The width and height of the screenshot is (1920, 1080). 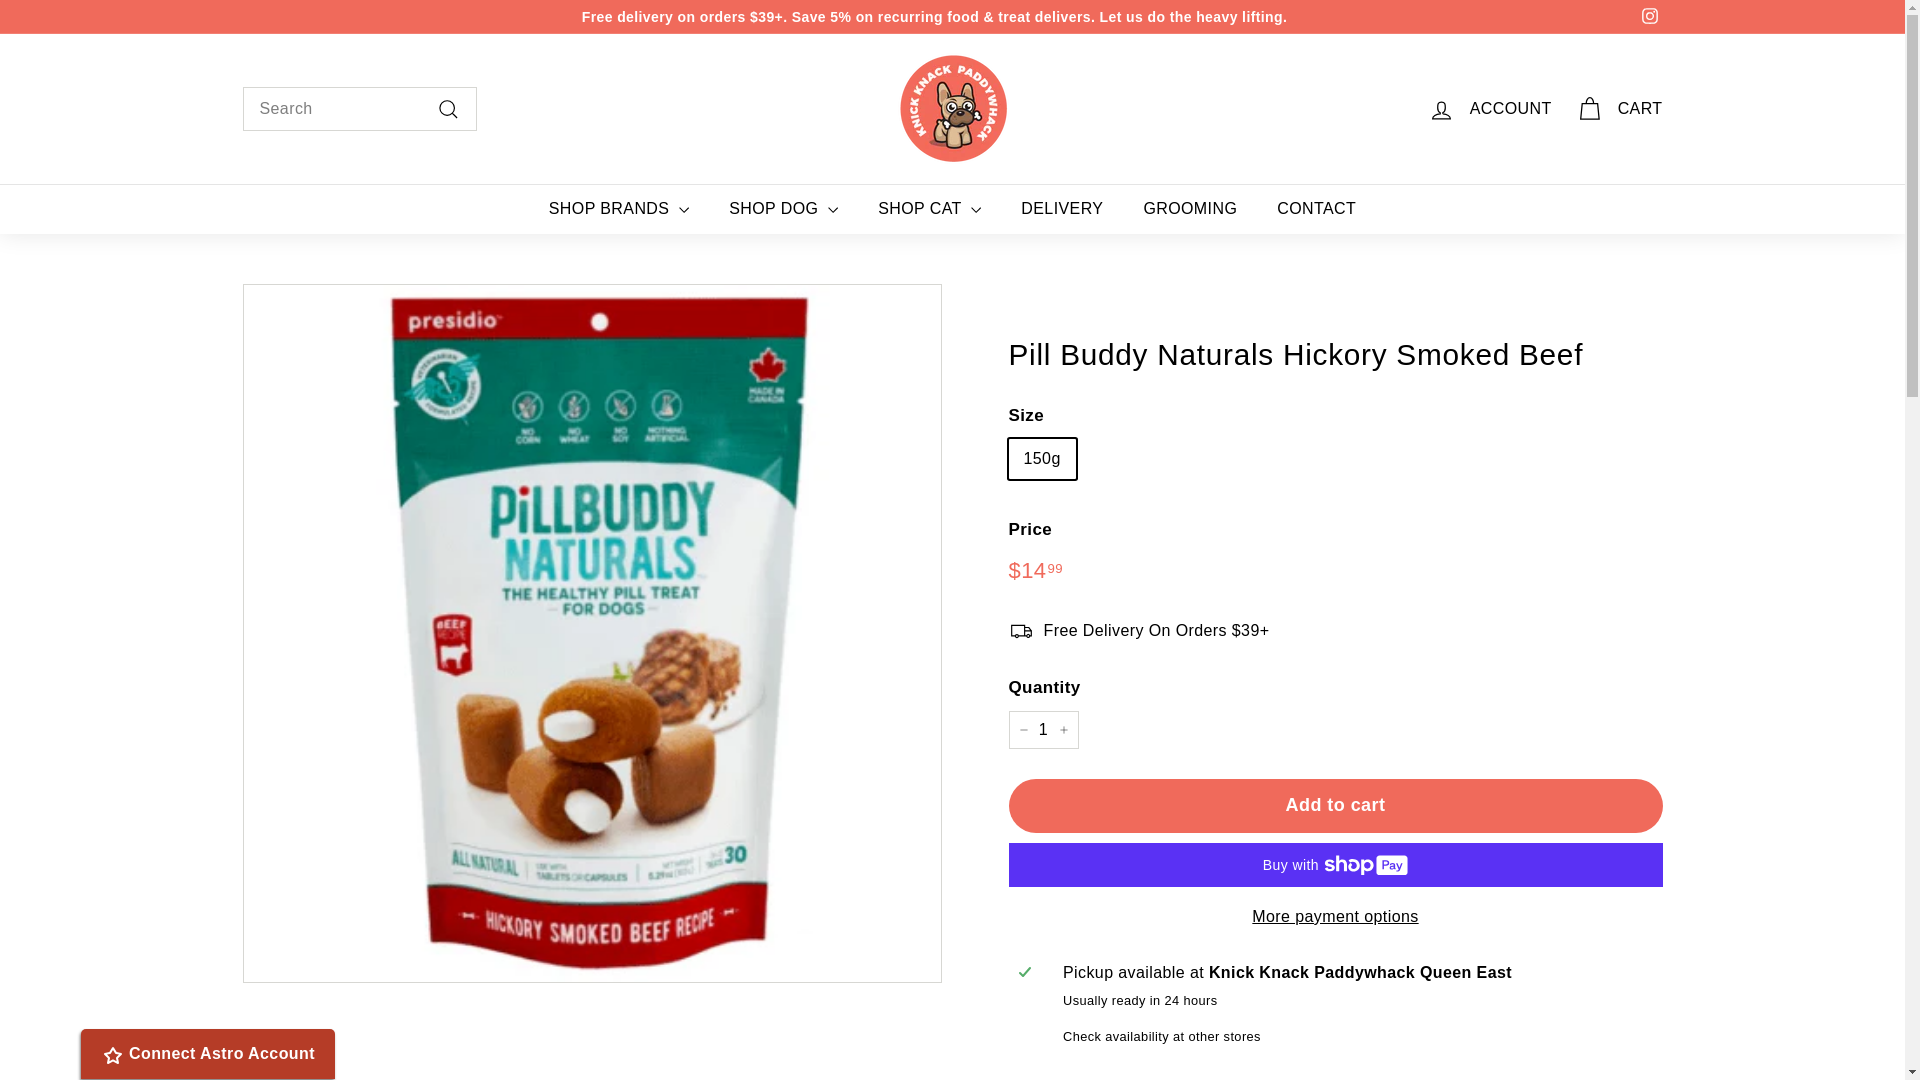 I want to click on instagram, so click(x=1650, y=15).